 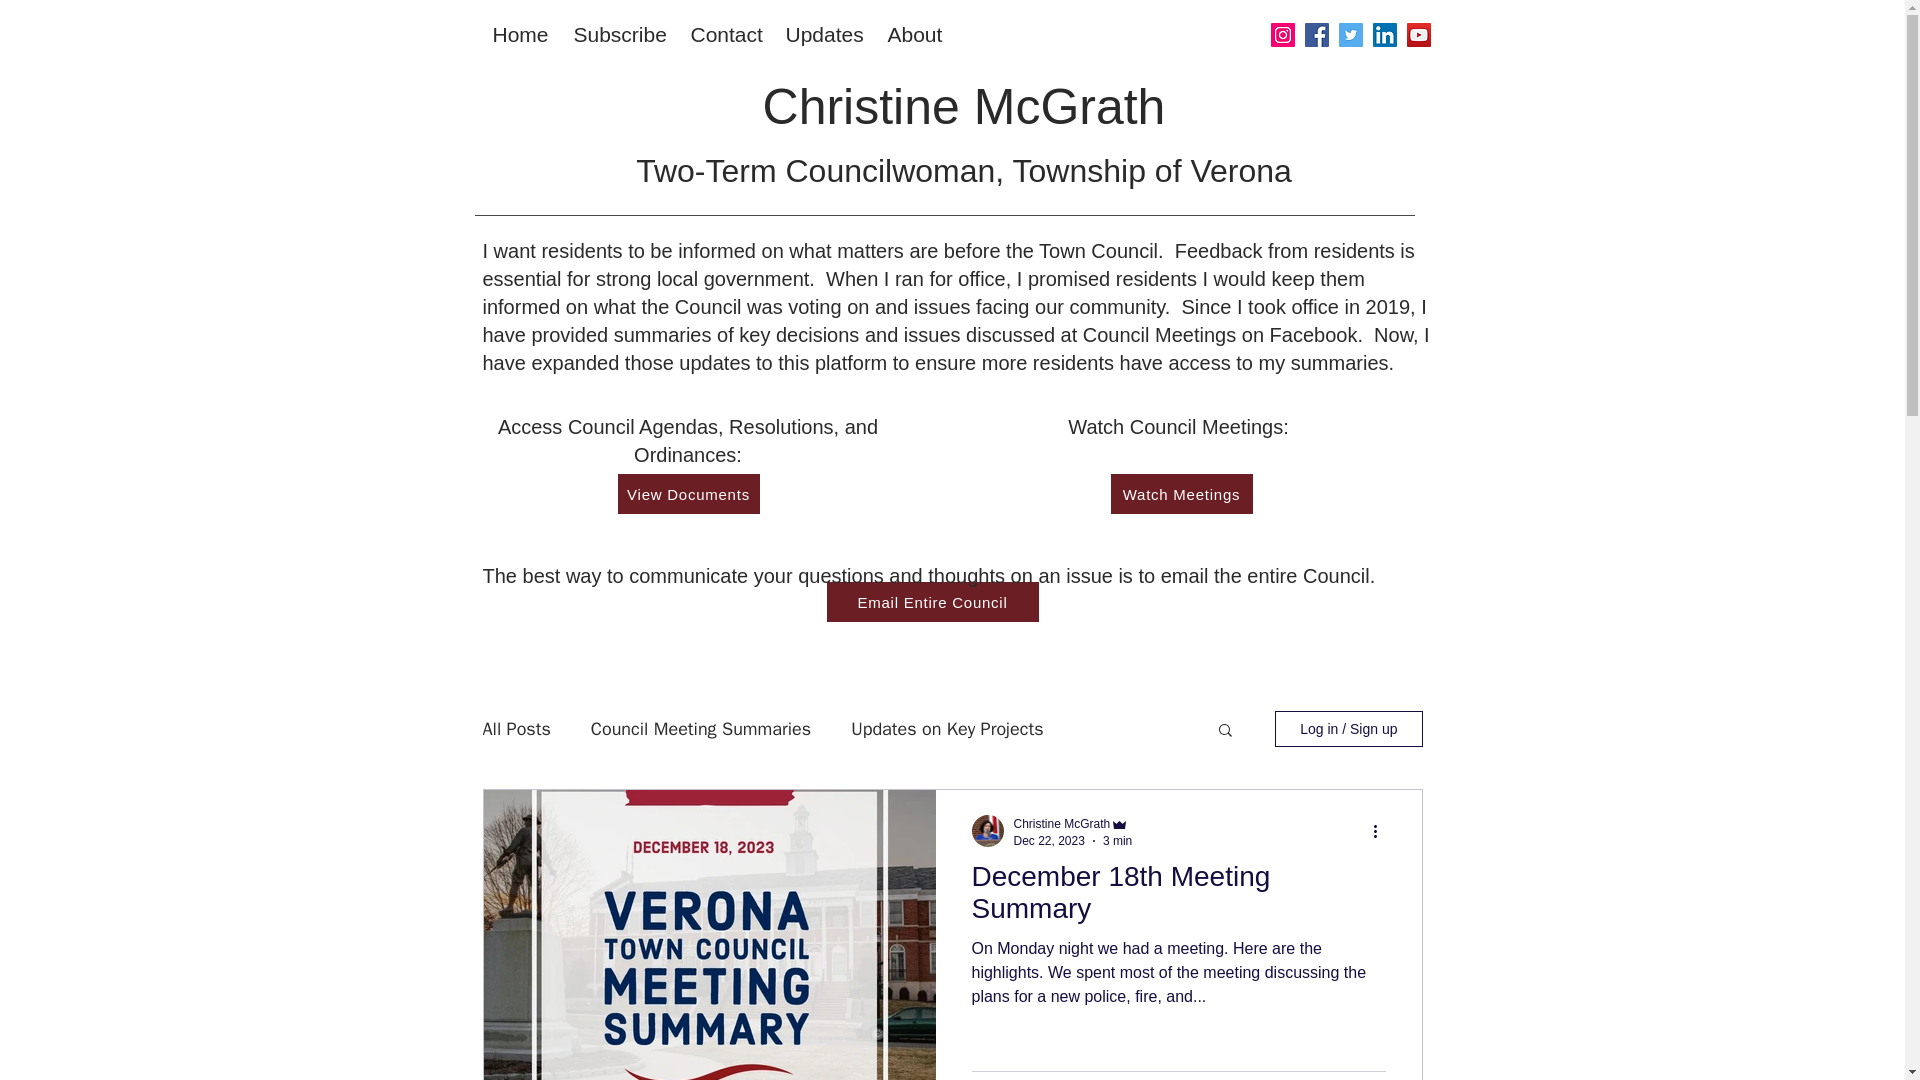 What do you see at coordinates (1048, 840) in the screenshot?
I see `Dec 22, 2023` at bounding box center [1048, 840].